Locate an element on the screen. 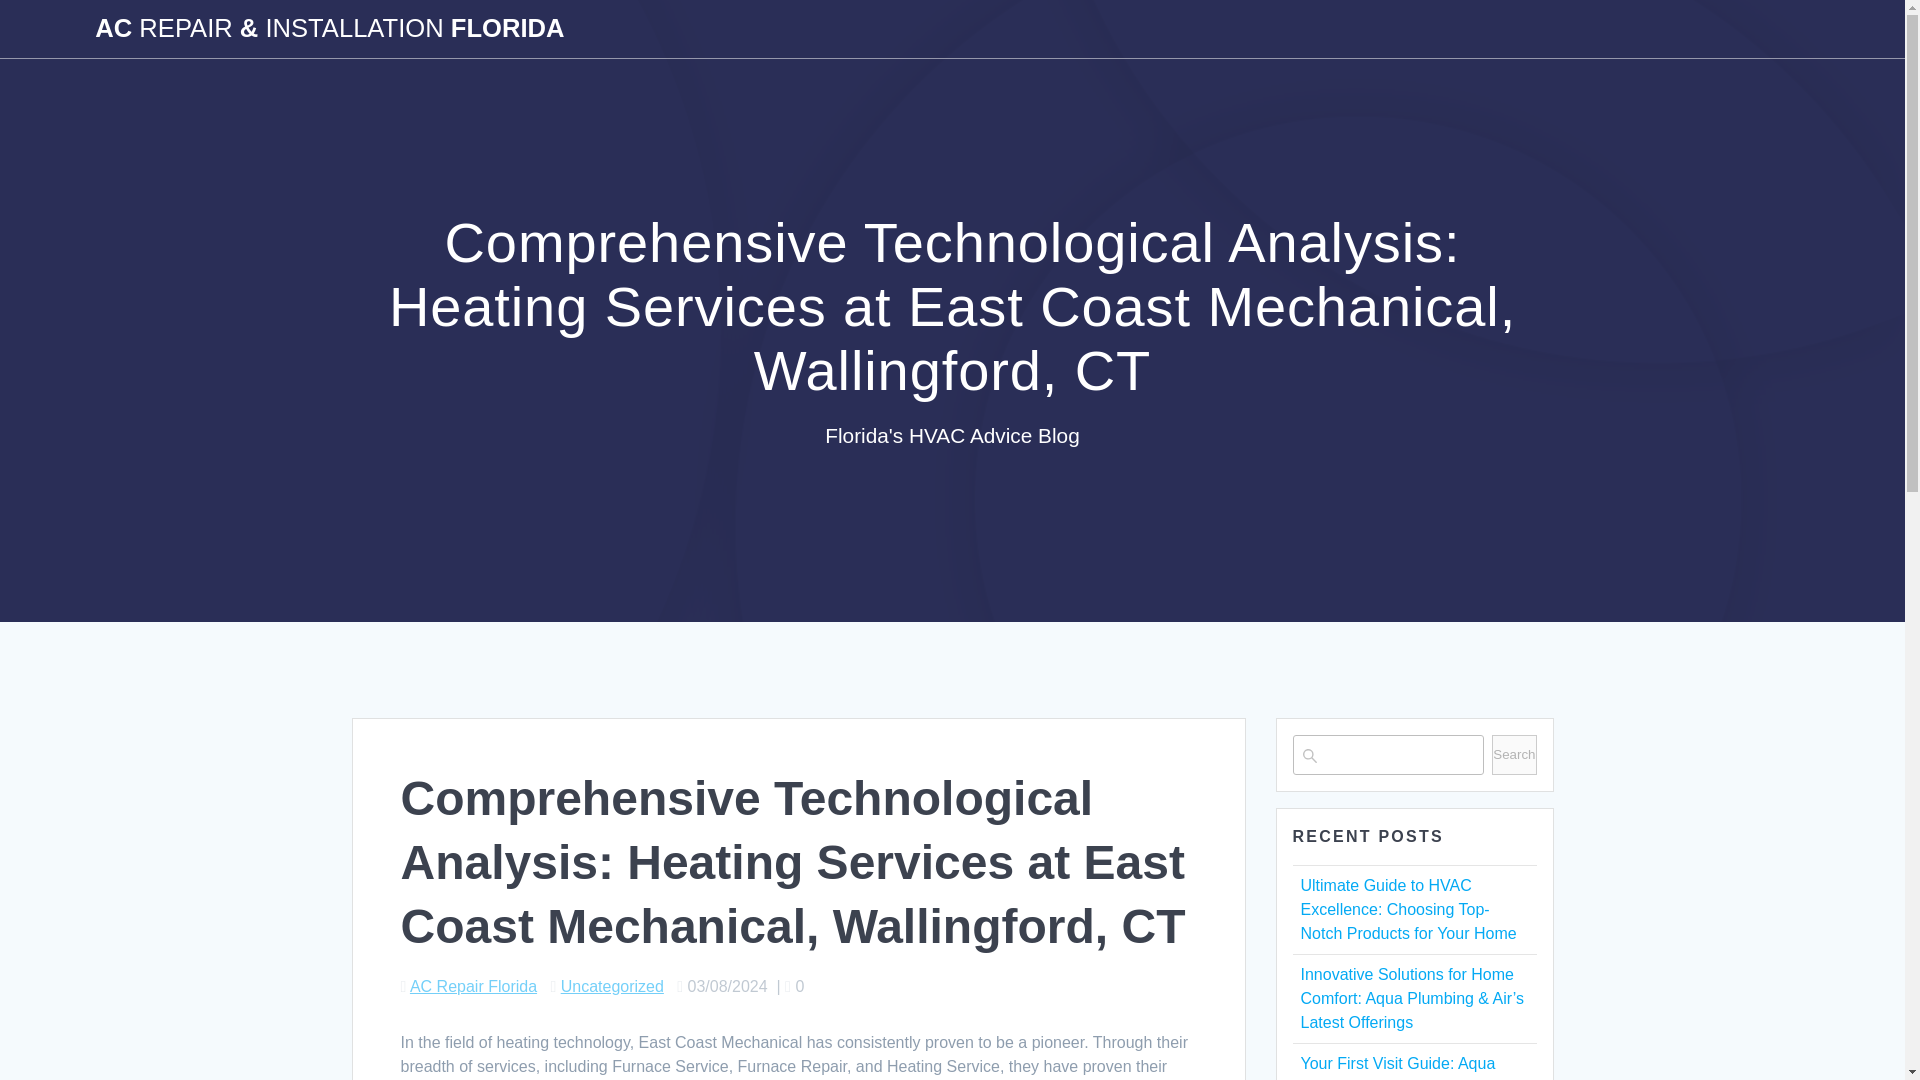 The width and height of the screenshot is (1920, 1080). AC Repair Florida is located at coordinates (474, 986).